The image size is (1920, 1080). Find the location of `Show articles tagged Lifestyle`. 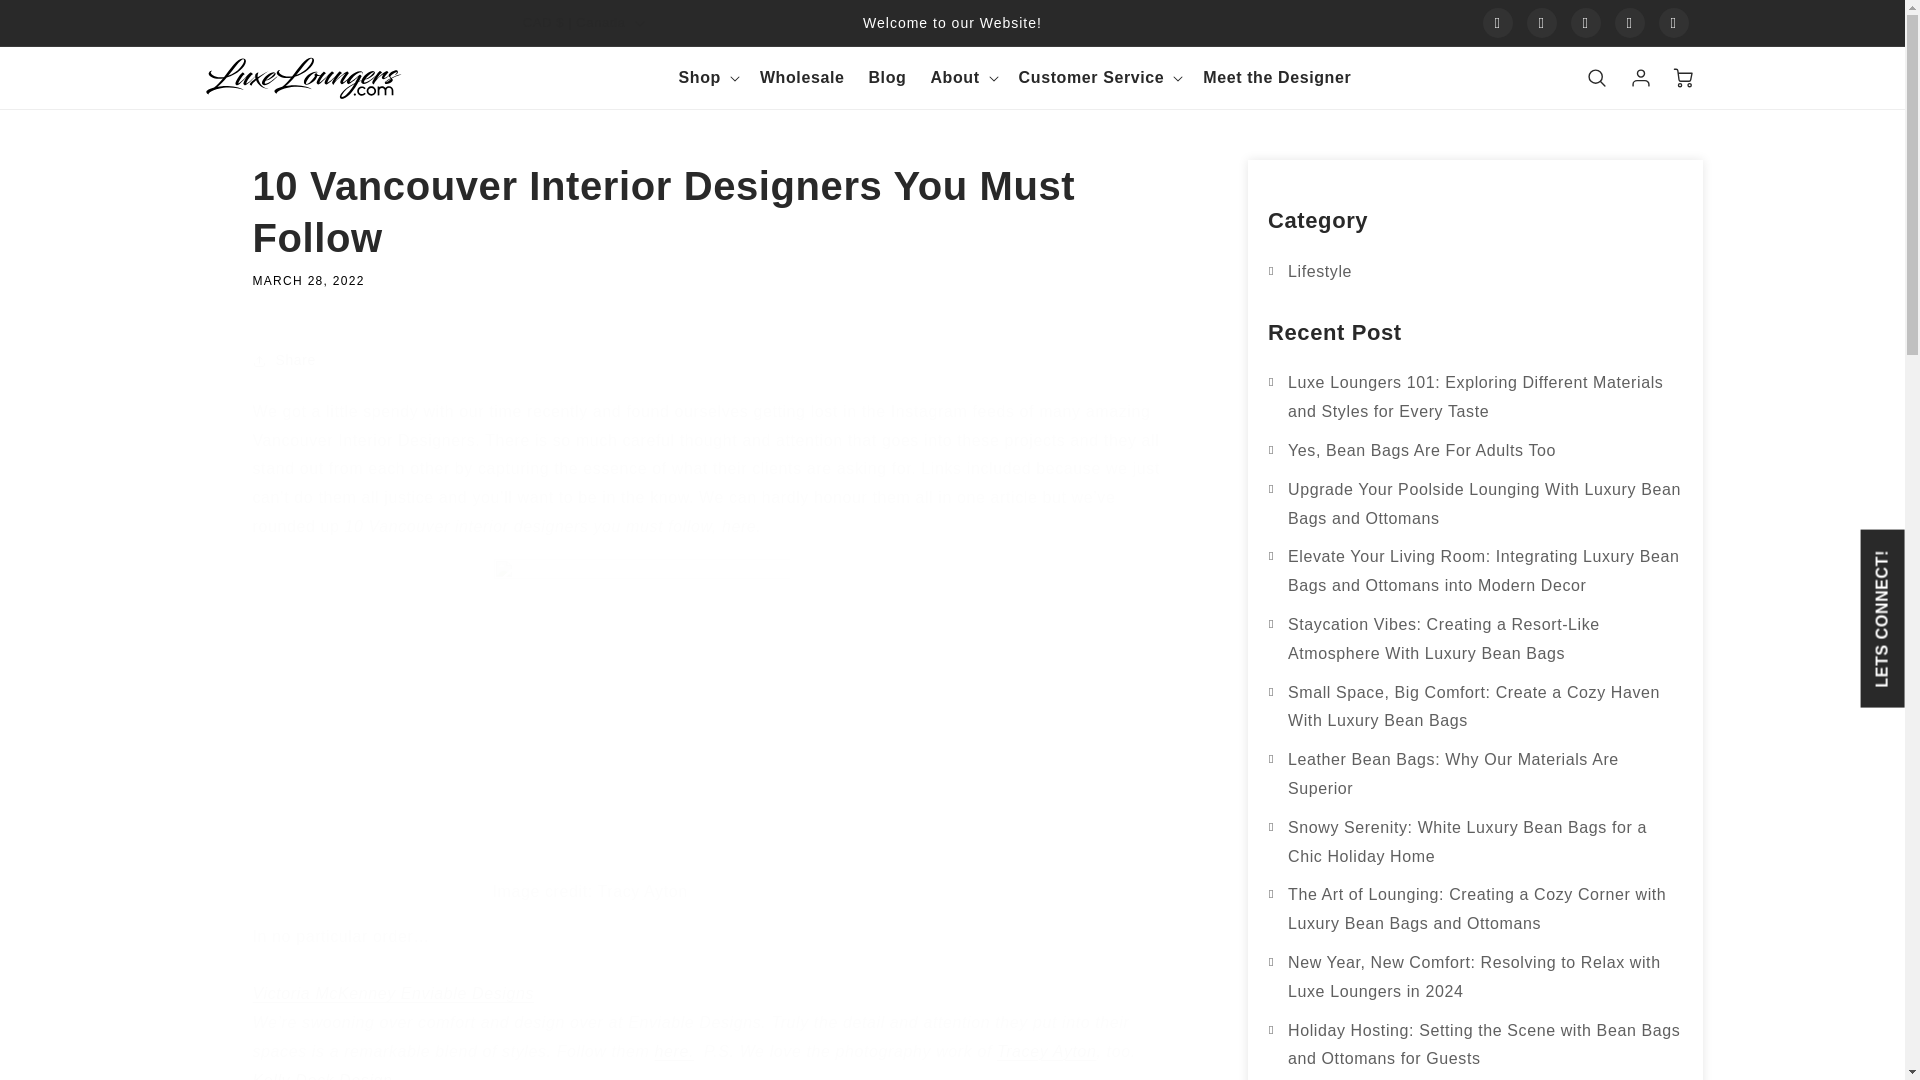

Show articles tagged Lifestyle is located at coordinates (1320, 271).